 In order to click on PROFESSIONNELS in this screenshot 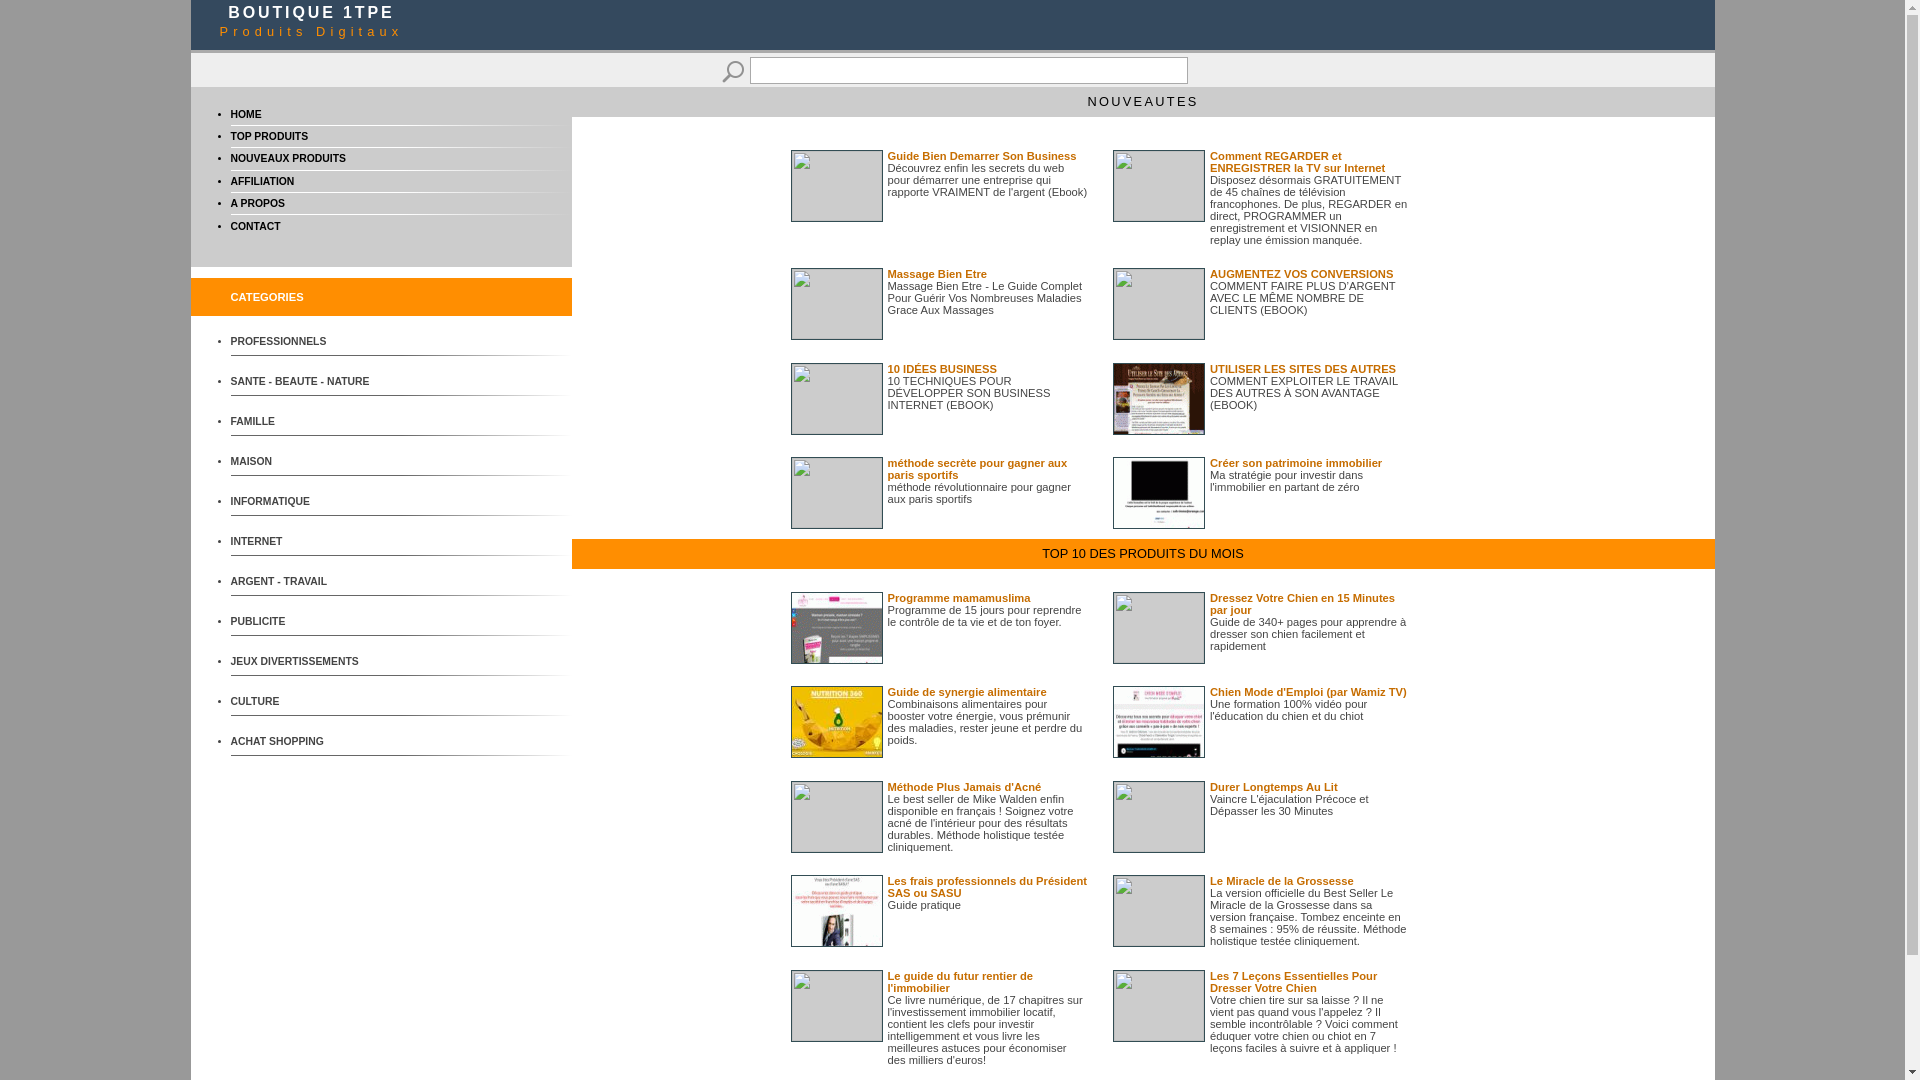, I will do `click(305, 342)`.